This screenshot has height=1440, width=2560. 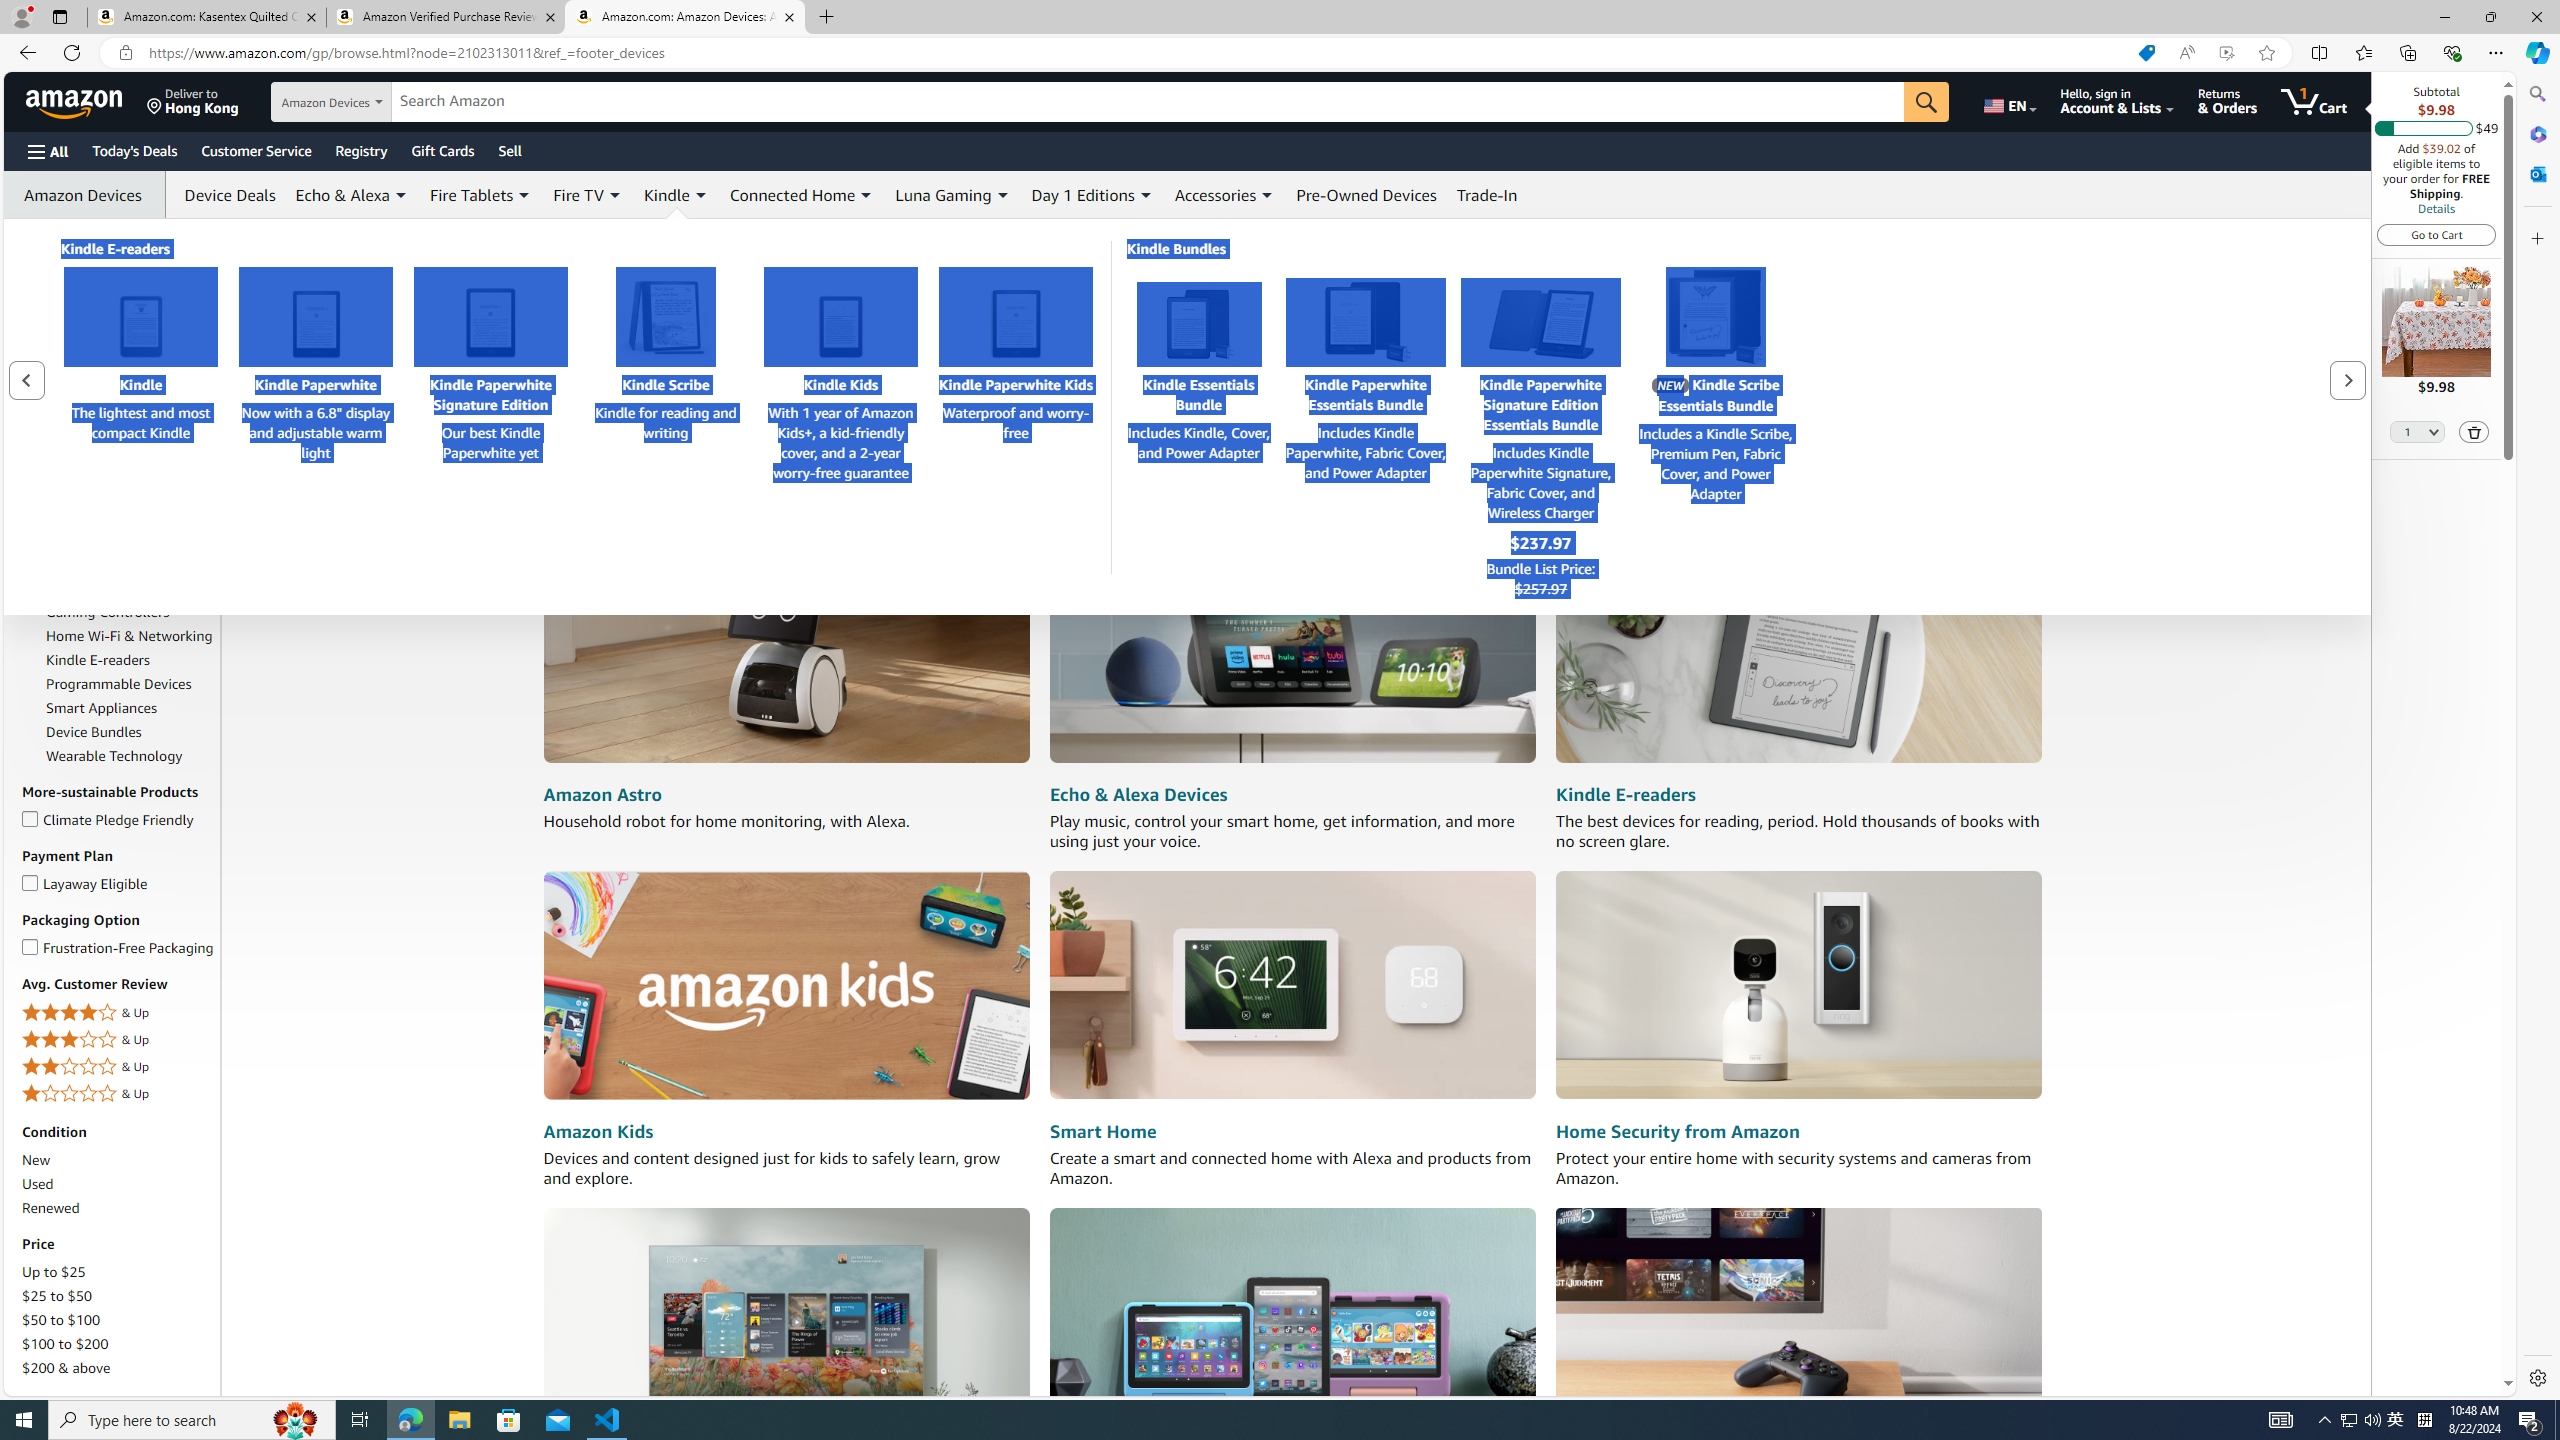 I want to click on Echo & Alexa Devices, so click(x=1138, y=794).